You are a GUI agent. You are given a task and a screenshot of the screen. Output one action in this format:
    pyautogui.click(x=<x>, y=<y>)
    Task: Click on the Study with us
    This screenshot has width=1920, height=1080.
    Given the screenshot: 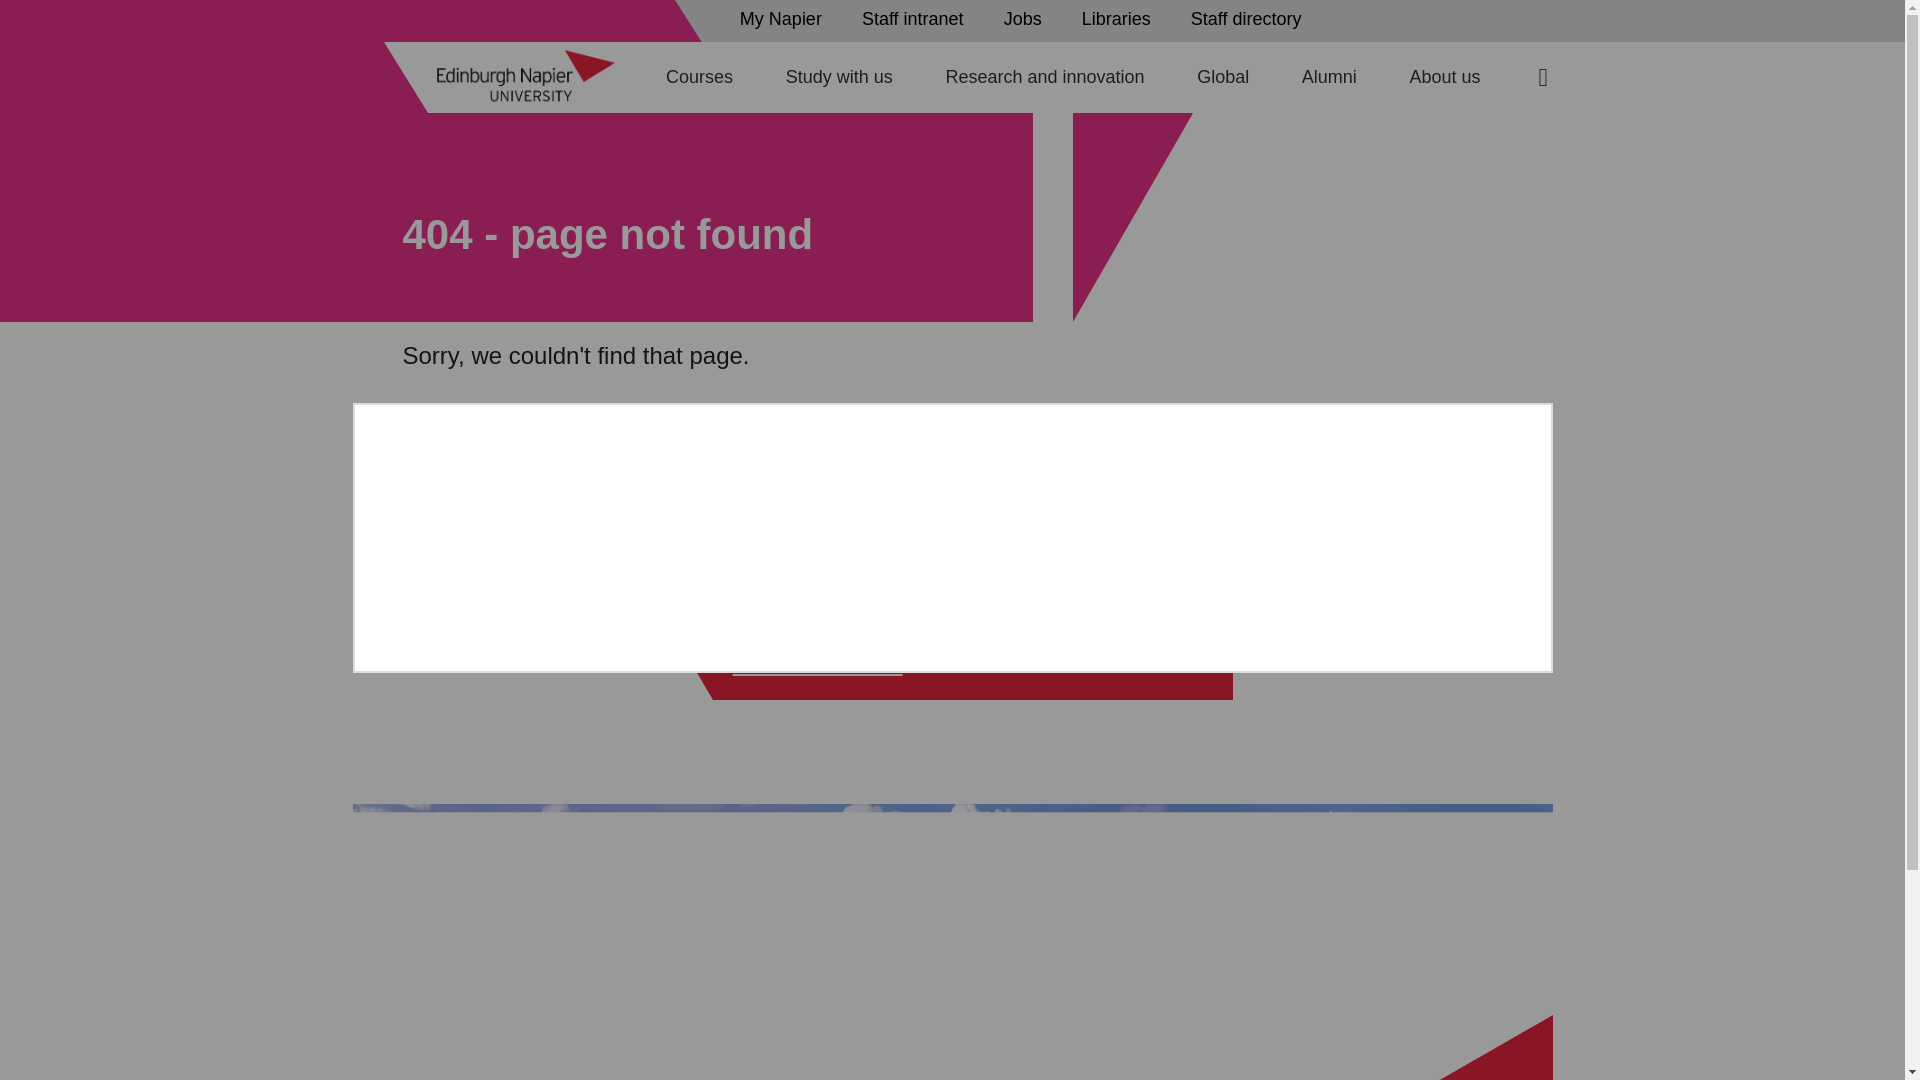 What is the action you would take?
    pyautogui.click(x=838, y=76)
    